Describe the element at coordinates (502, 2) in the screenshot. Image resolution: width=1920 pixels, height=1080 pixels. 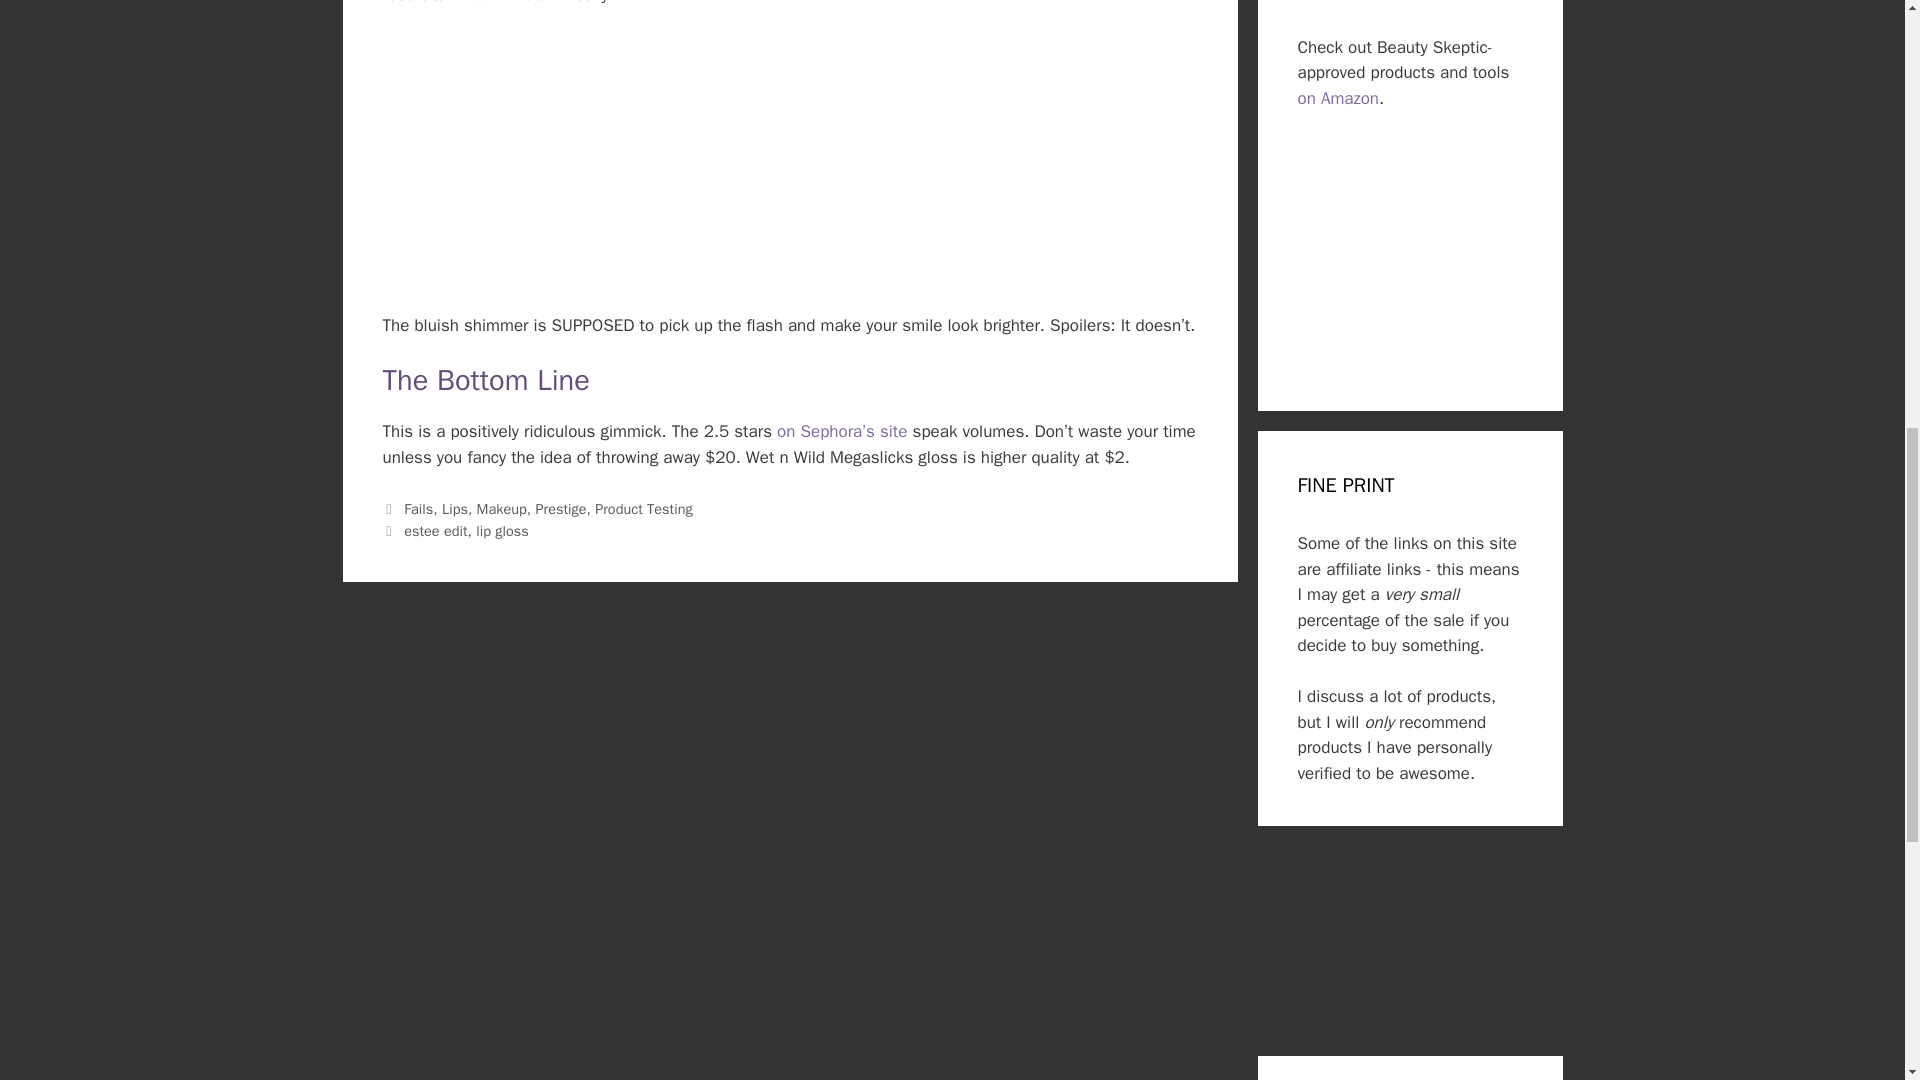
I see `micellar water` at that location.